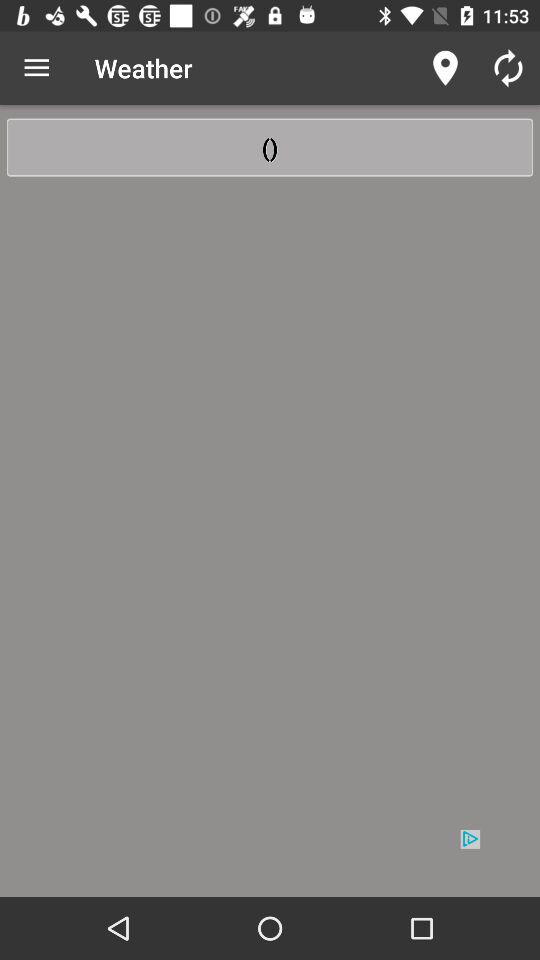 The image size is (540, 960). Describe the element at coordinates (270, 862) in the screenshot. I see `advertisement link` at that location.